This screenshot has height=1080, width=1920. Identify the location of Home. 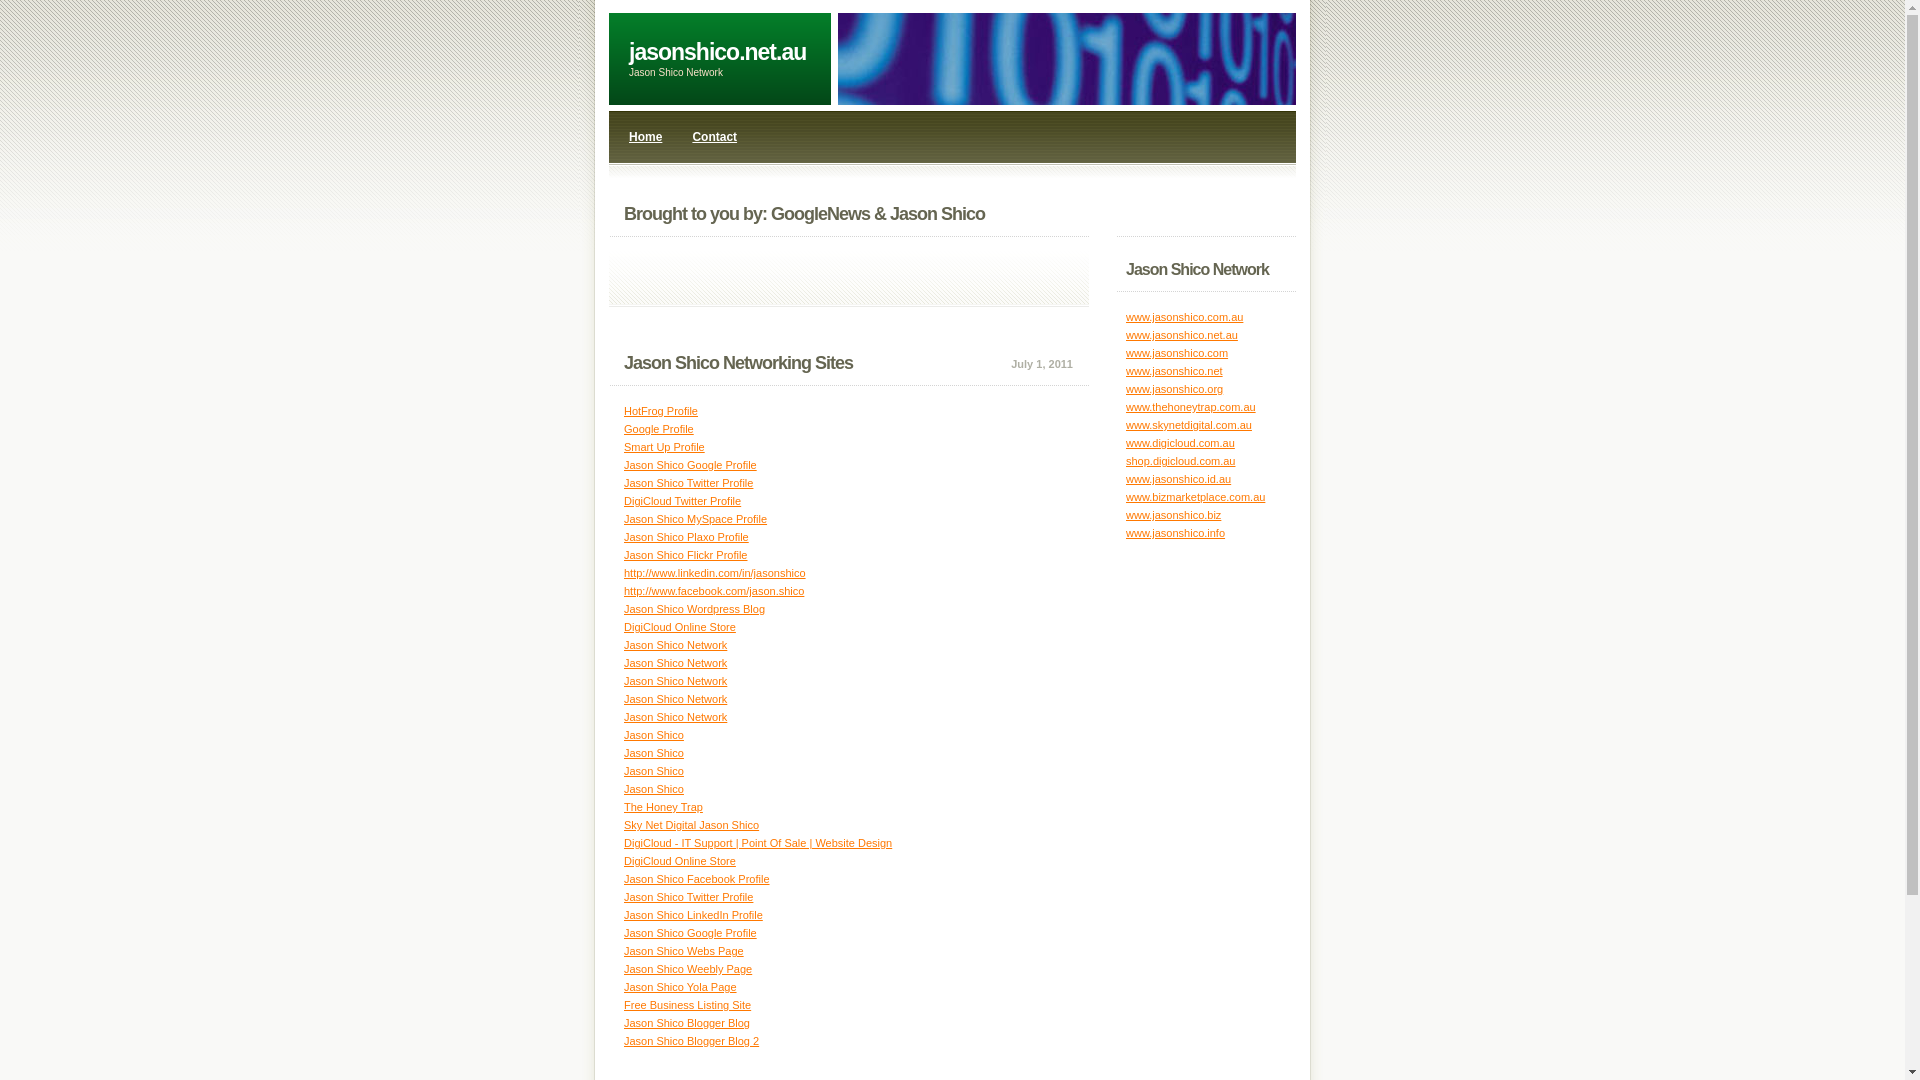
(646, 137).